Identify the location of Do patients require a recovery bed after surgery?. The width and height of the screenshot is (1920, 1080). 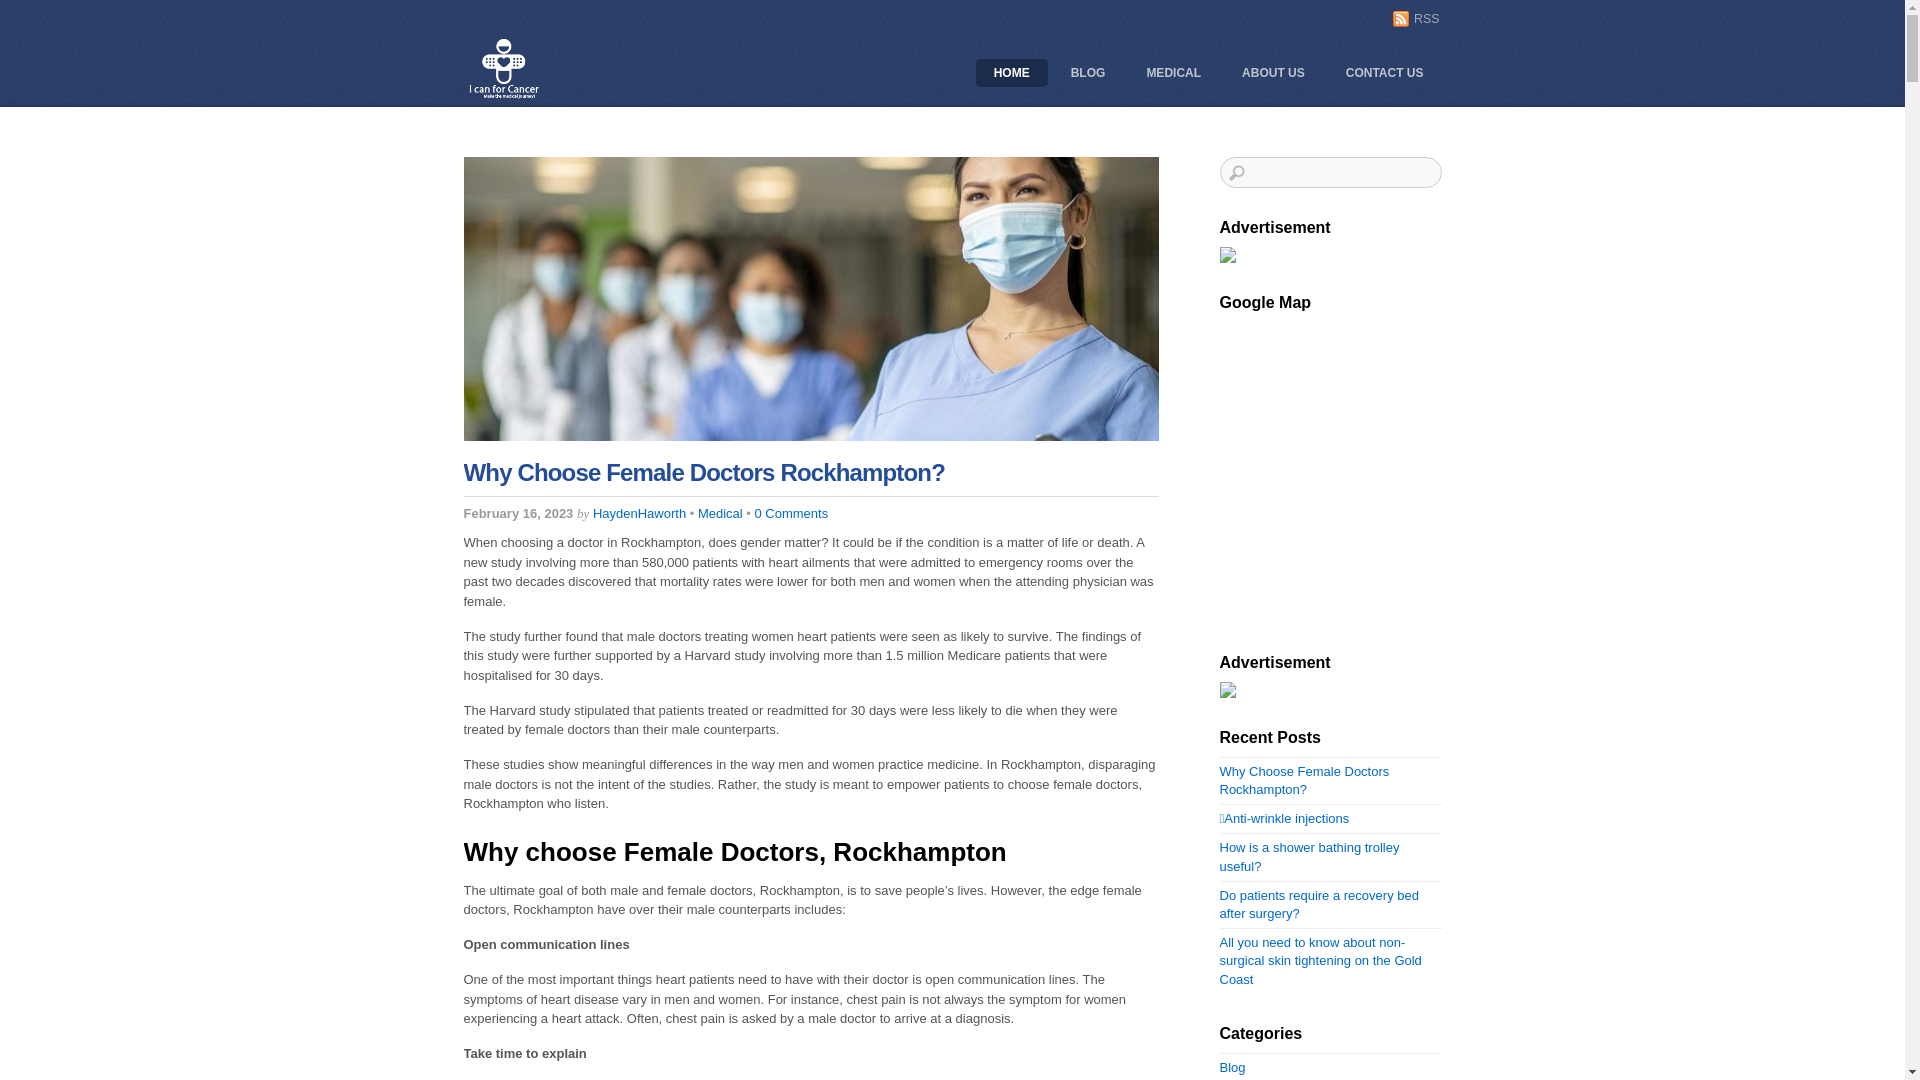
(1320, 904).